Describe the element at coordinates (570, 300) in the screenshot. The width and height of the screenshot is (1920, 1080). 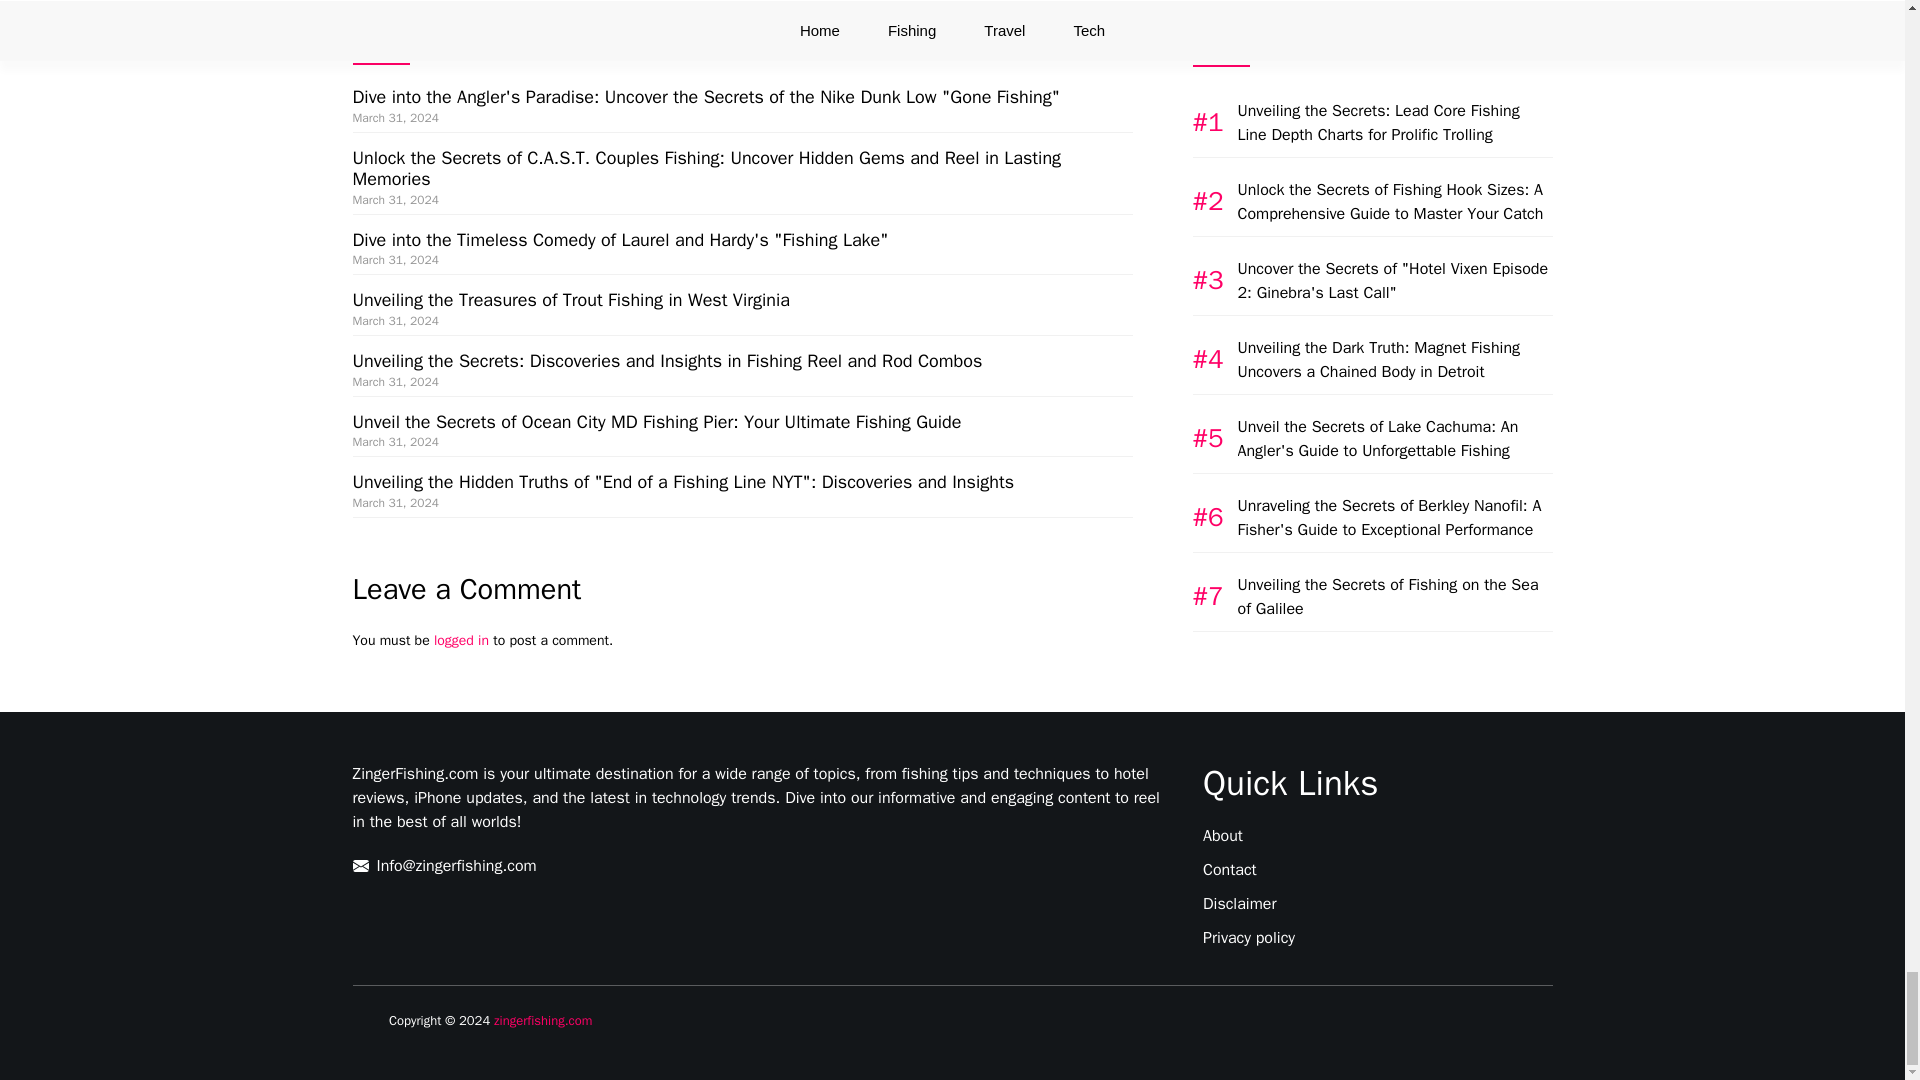
I see `Unveiling the Treasures of Trout Fishing in West Virginia` at that location.